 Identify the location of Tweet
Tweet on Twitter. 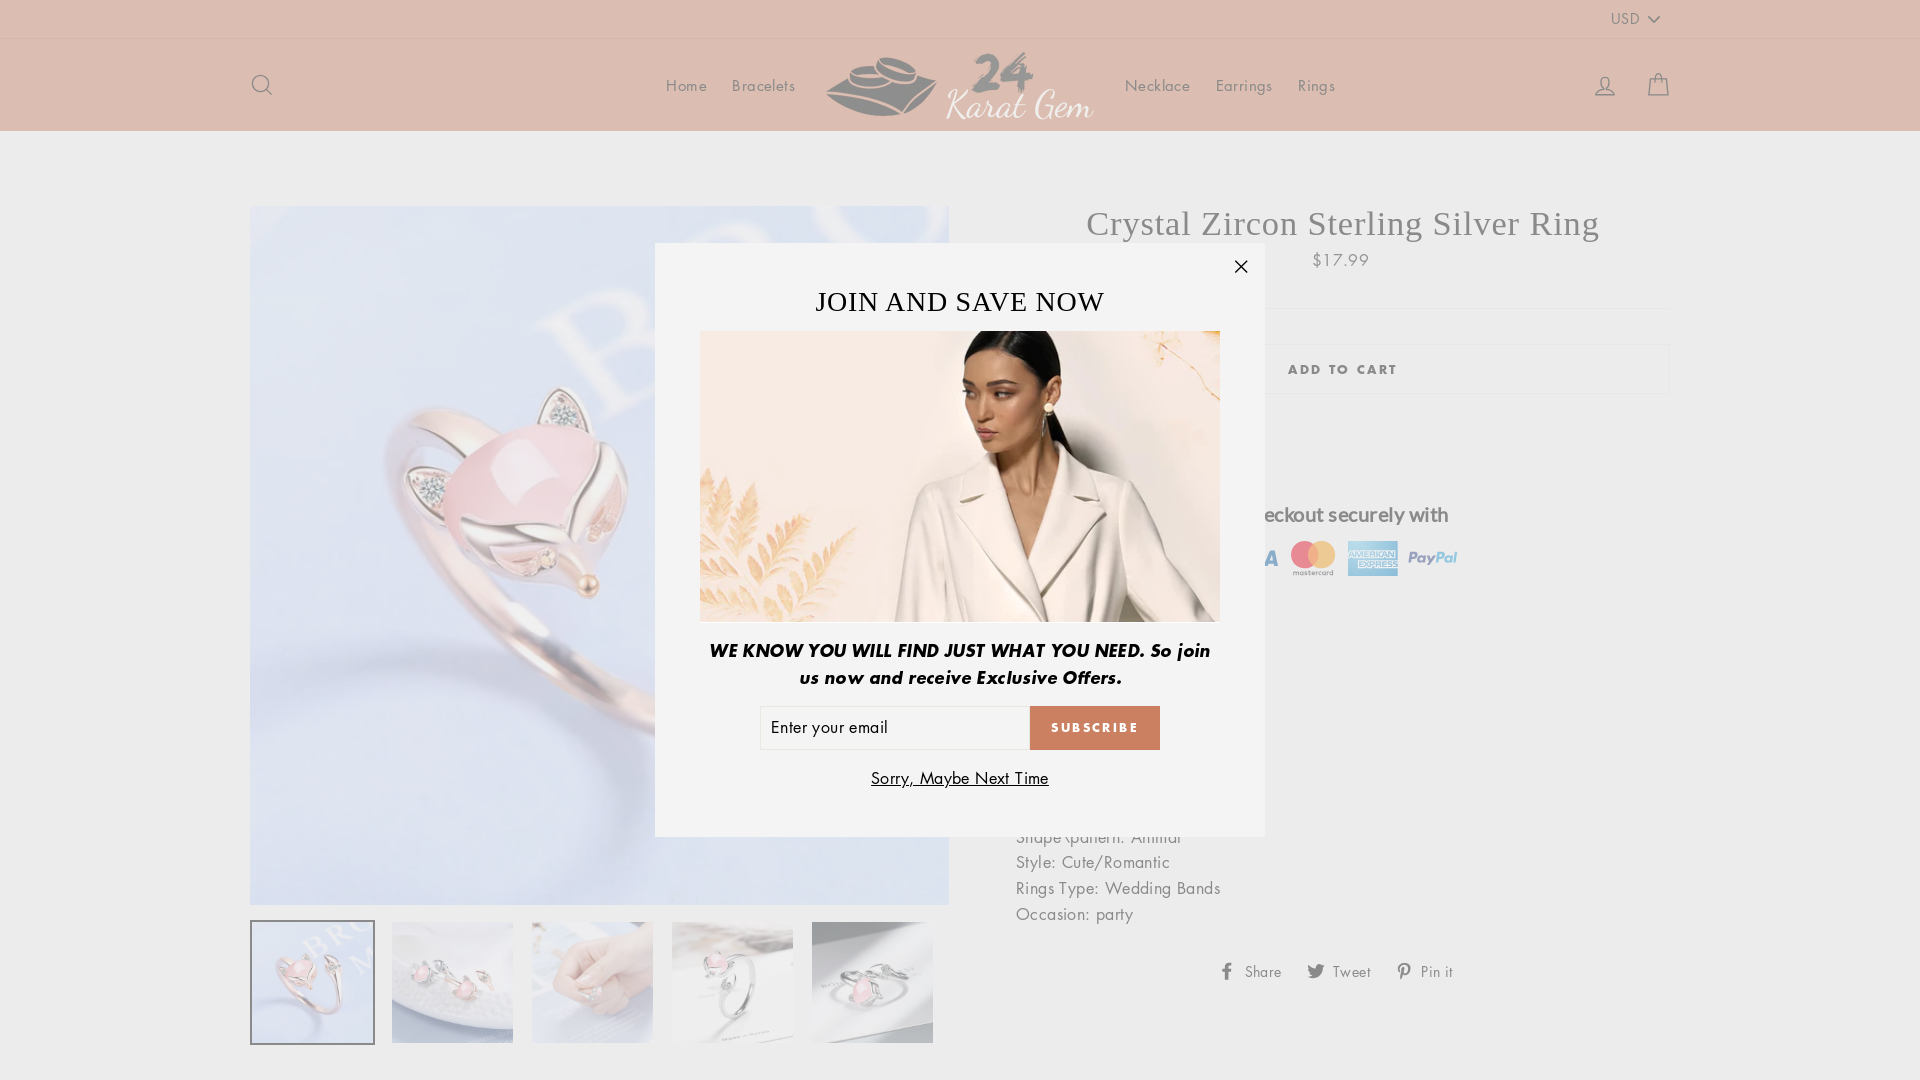
(1346, 969).